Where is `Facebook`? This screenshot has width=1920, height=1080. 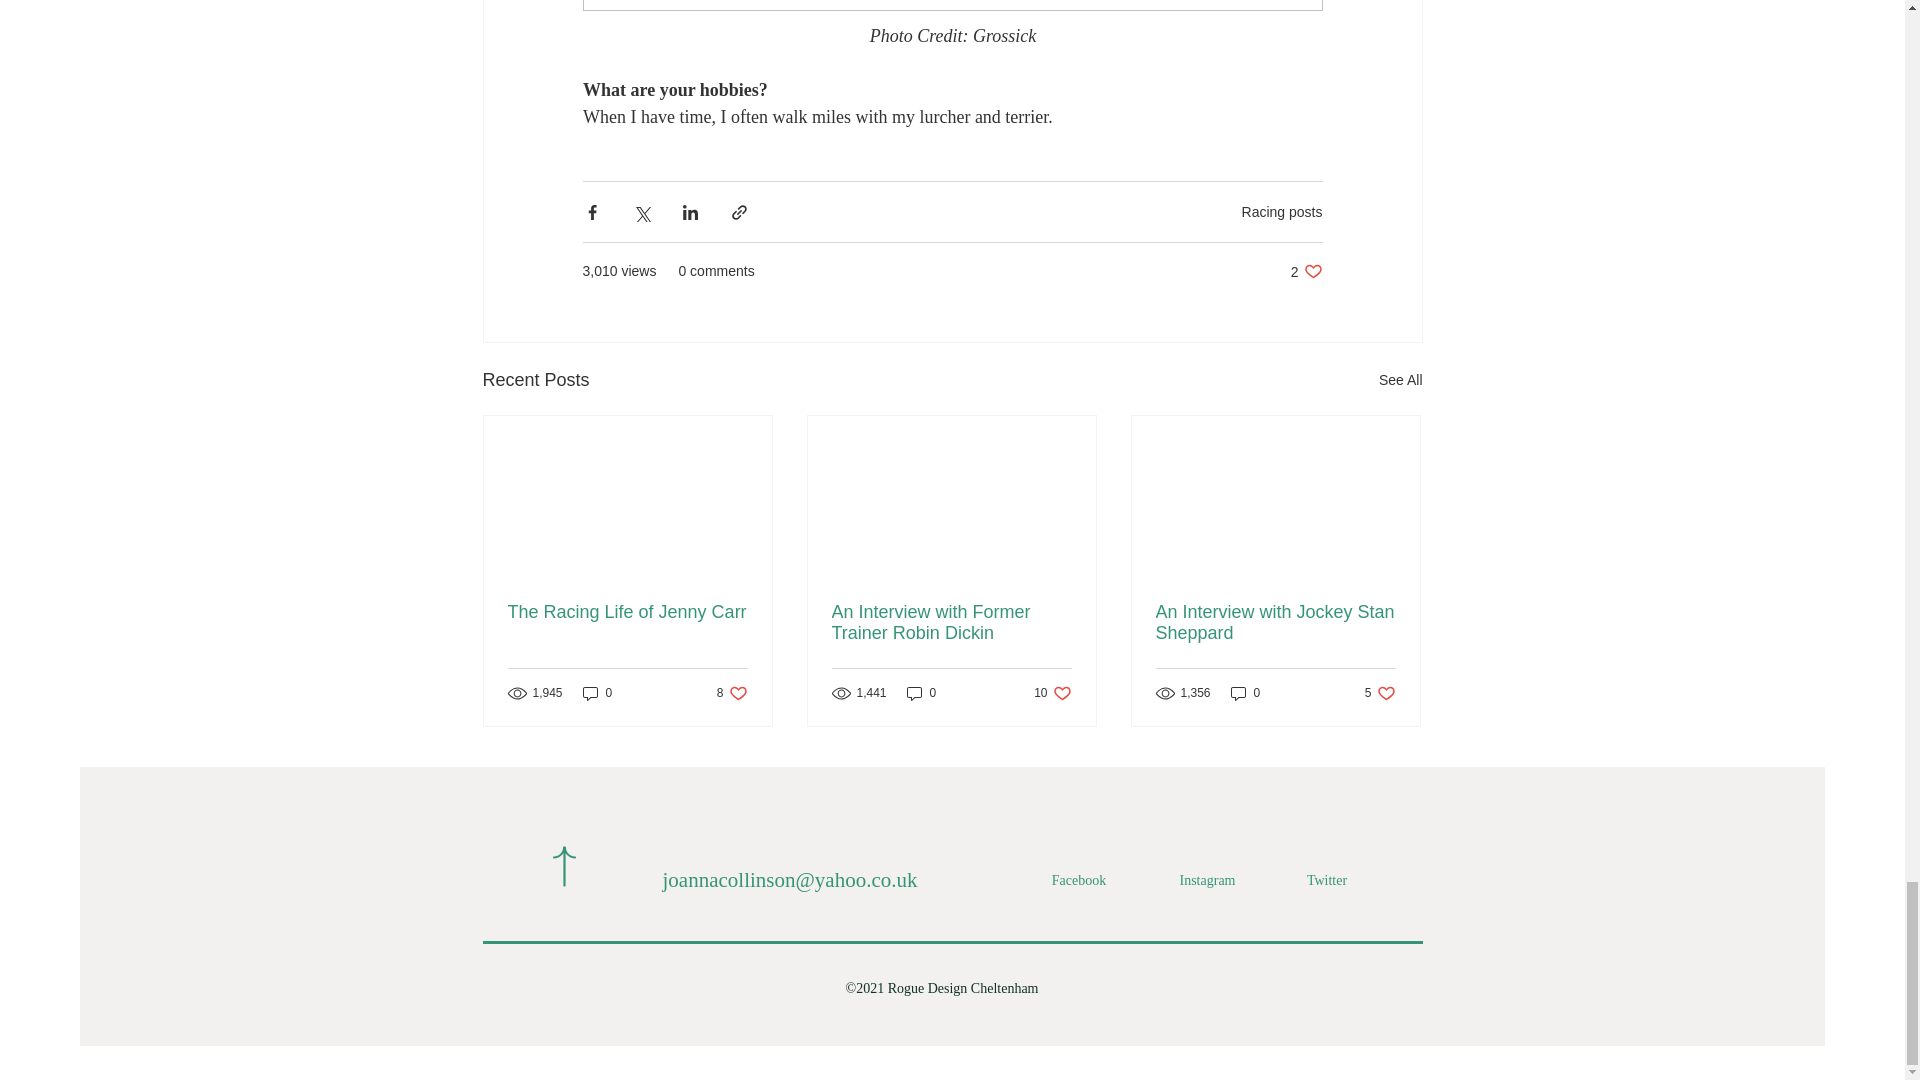
Facebook is located at coordinates (1246, 693).